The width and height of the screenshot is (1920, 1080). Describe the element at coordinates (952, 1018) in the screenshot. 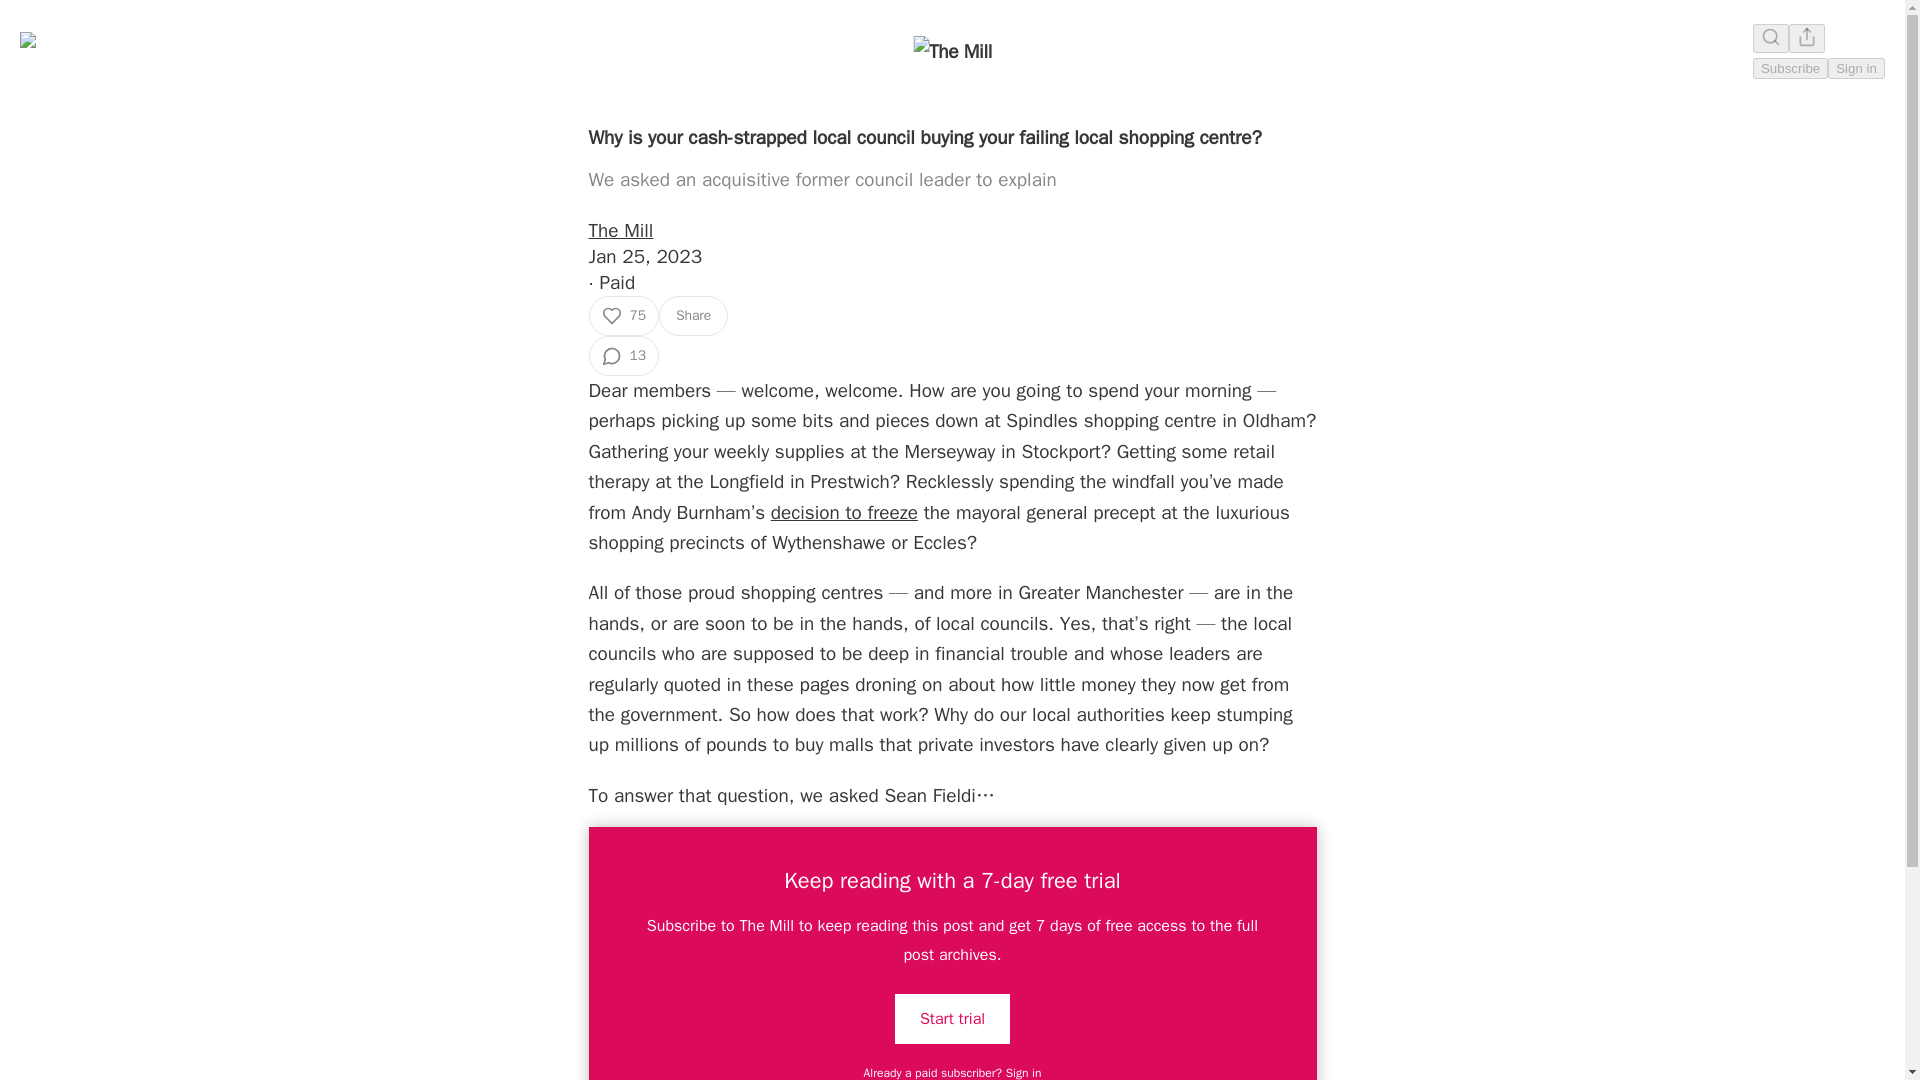

I see `Start trial` at that location.